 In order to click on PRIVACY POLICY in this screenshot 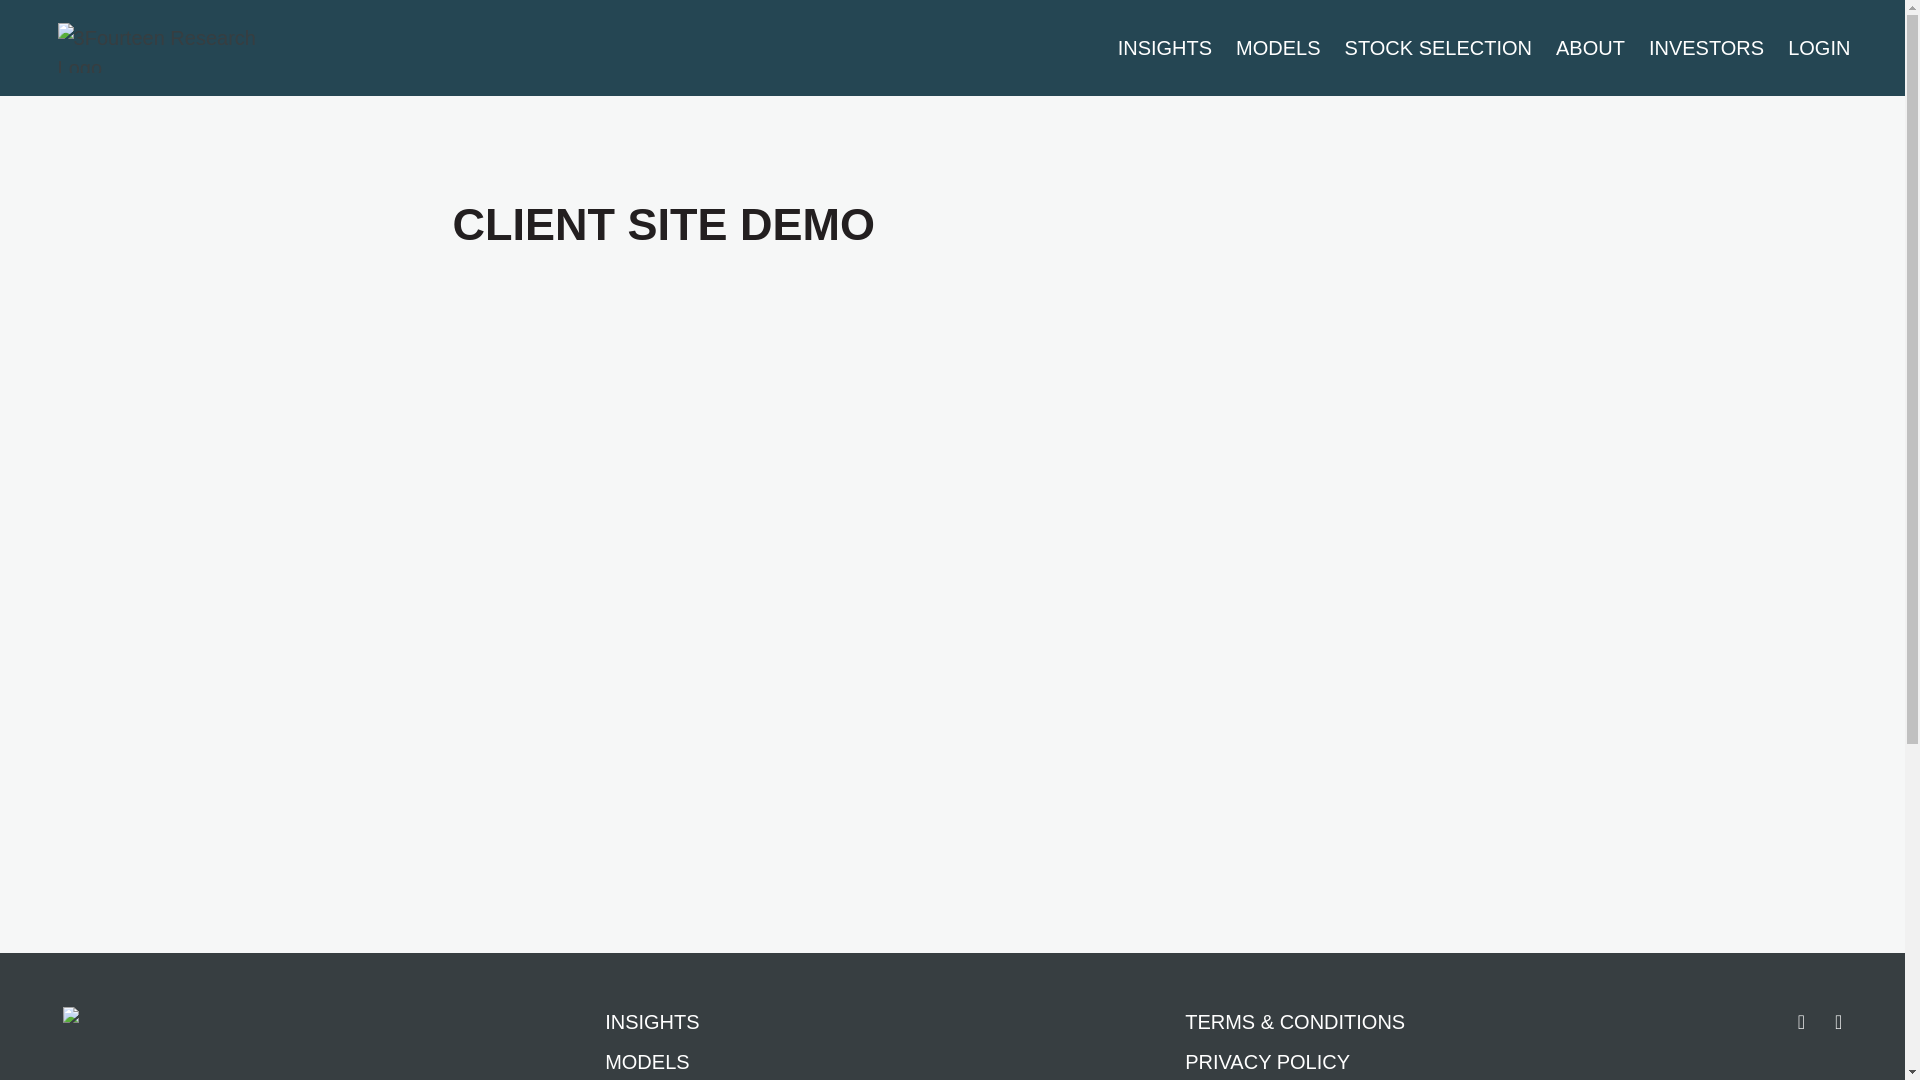, I will do `click(1295, 1061)`.